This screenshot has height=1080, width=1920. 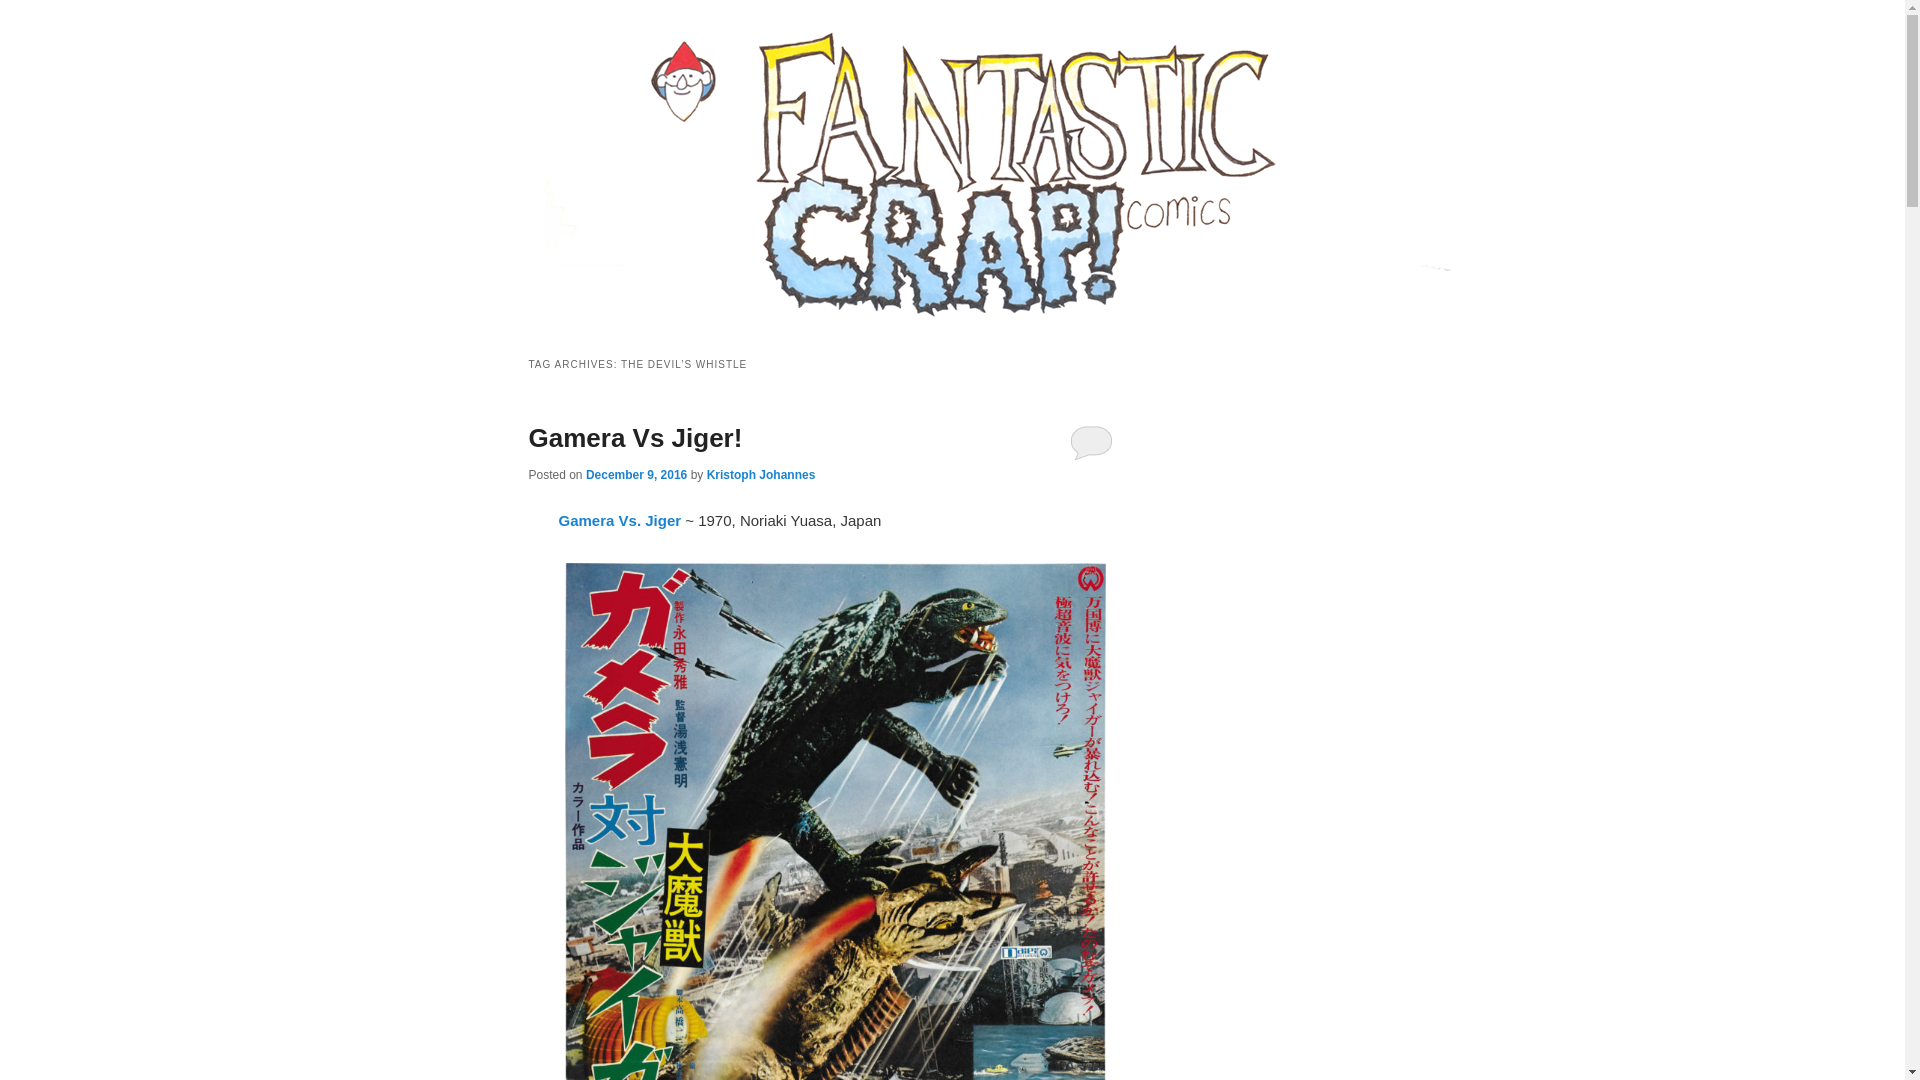 I want to click on Permalink to Gamera Vs Jiger!, so click(x=634, y=438).